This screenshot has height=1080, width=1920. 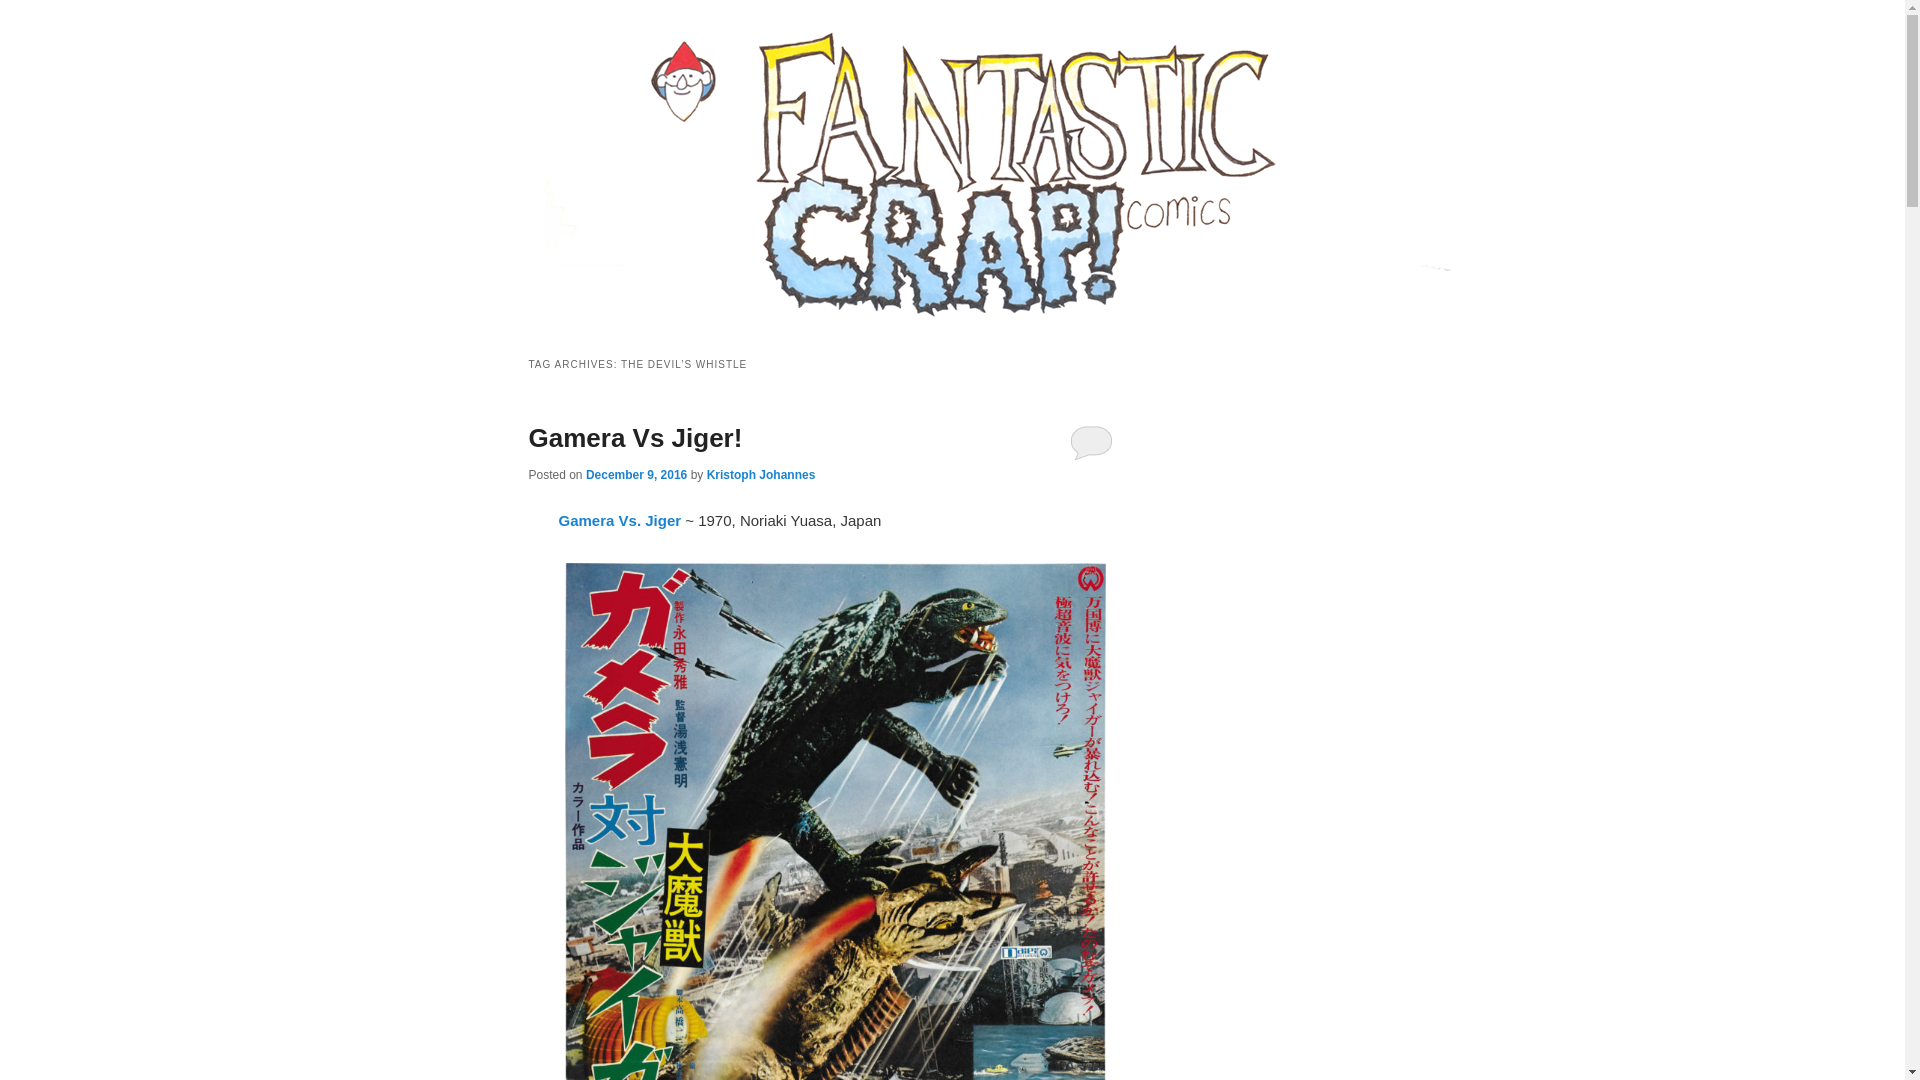 I want to click on Permalink to Gamera Vs Jiger!, so click(x=634, y=438).